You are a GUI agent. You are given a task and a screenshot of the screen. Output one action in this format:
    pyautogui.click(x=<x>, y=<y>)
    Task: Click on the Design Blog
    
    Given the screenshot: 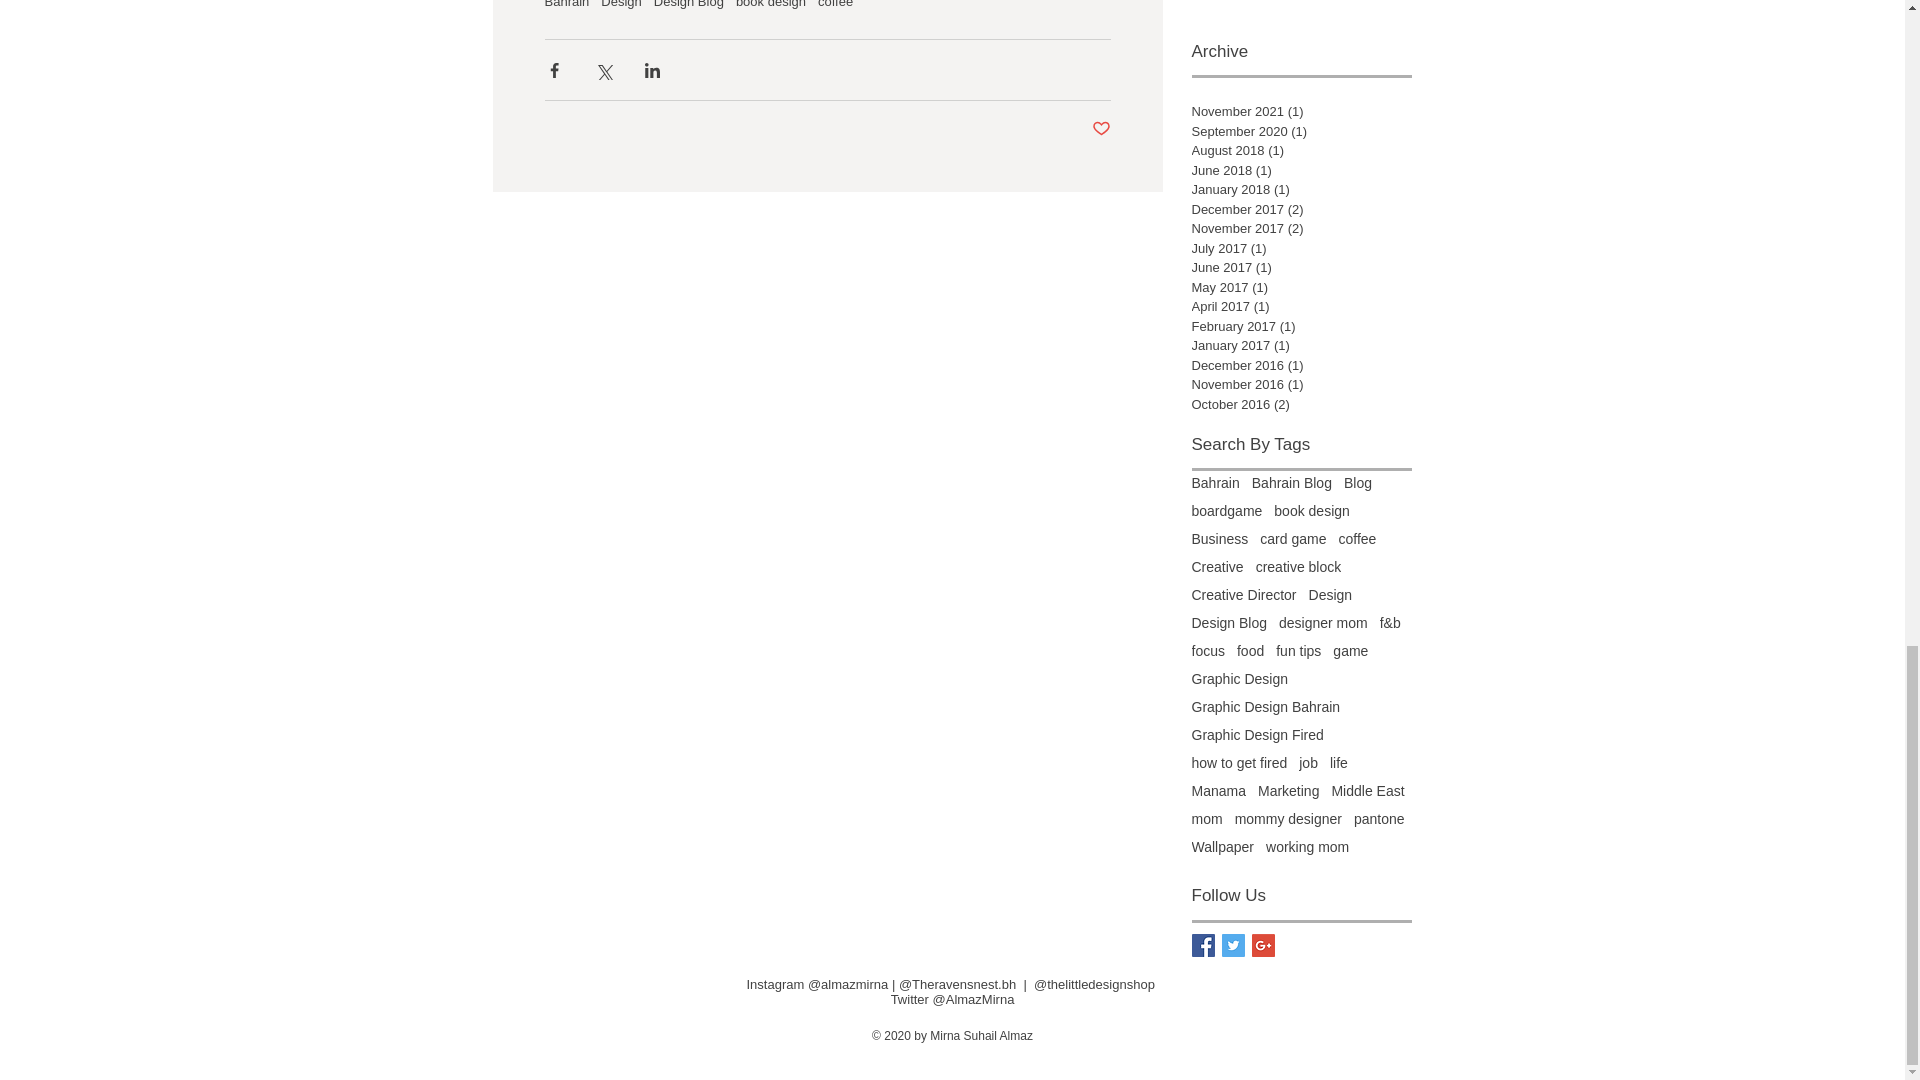 What is the action you would take?
    pyautogui.click(x=688, y=4)
    